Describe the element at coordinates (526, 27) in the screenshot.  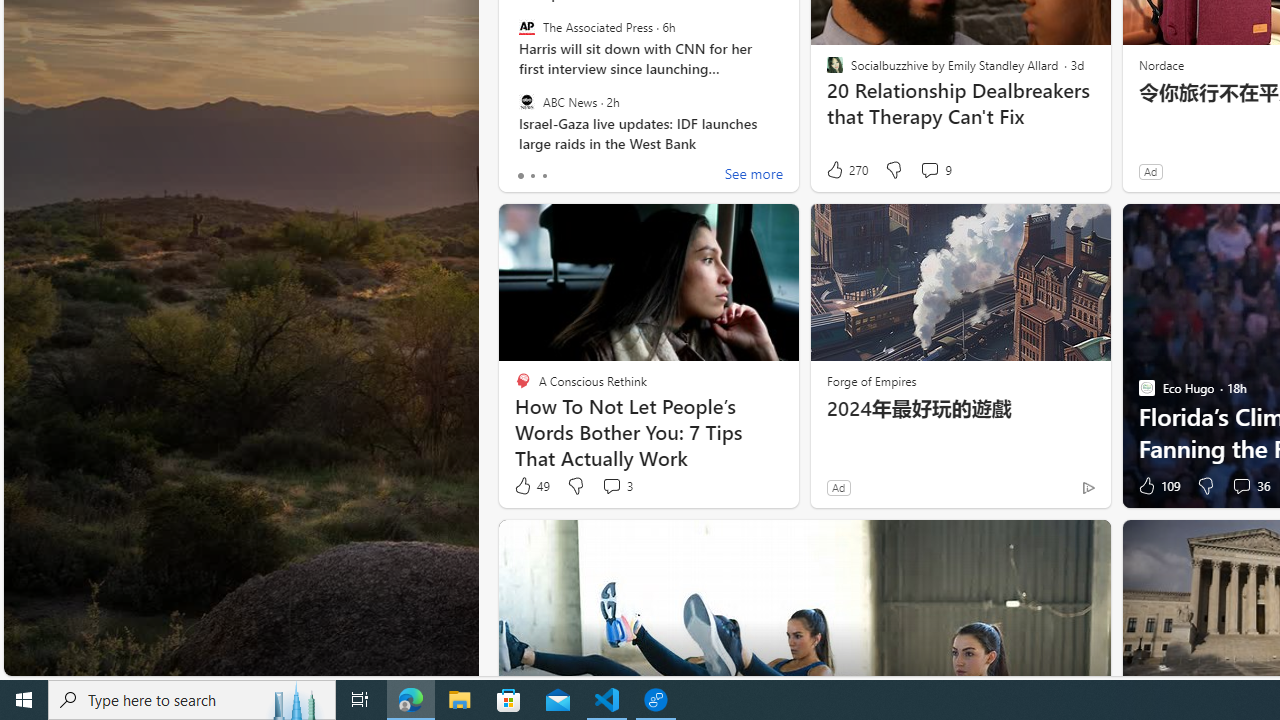
I see `The Associated Press` at that location.